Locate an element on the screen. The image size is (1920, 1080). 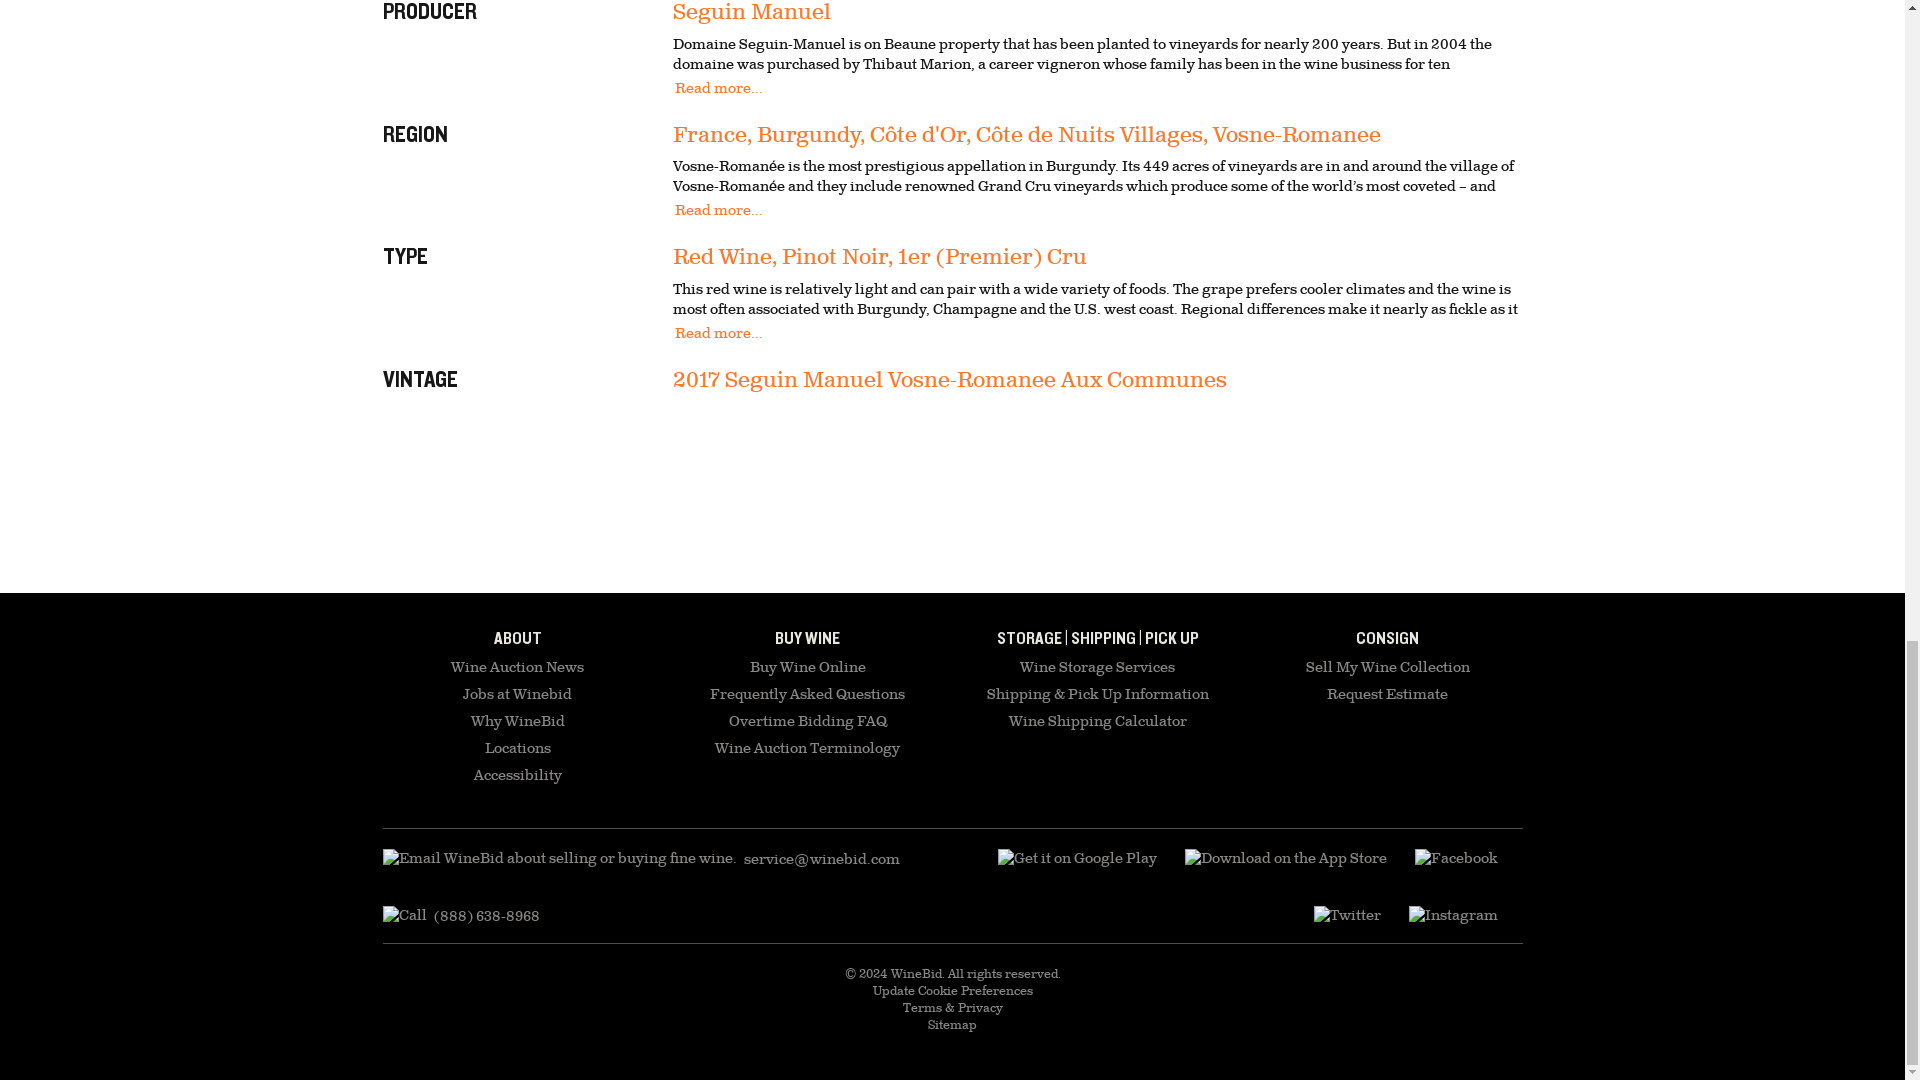
Twitter is located at coordinates (1346, 916).